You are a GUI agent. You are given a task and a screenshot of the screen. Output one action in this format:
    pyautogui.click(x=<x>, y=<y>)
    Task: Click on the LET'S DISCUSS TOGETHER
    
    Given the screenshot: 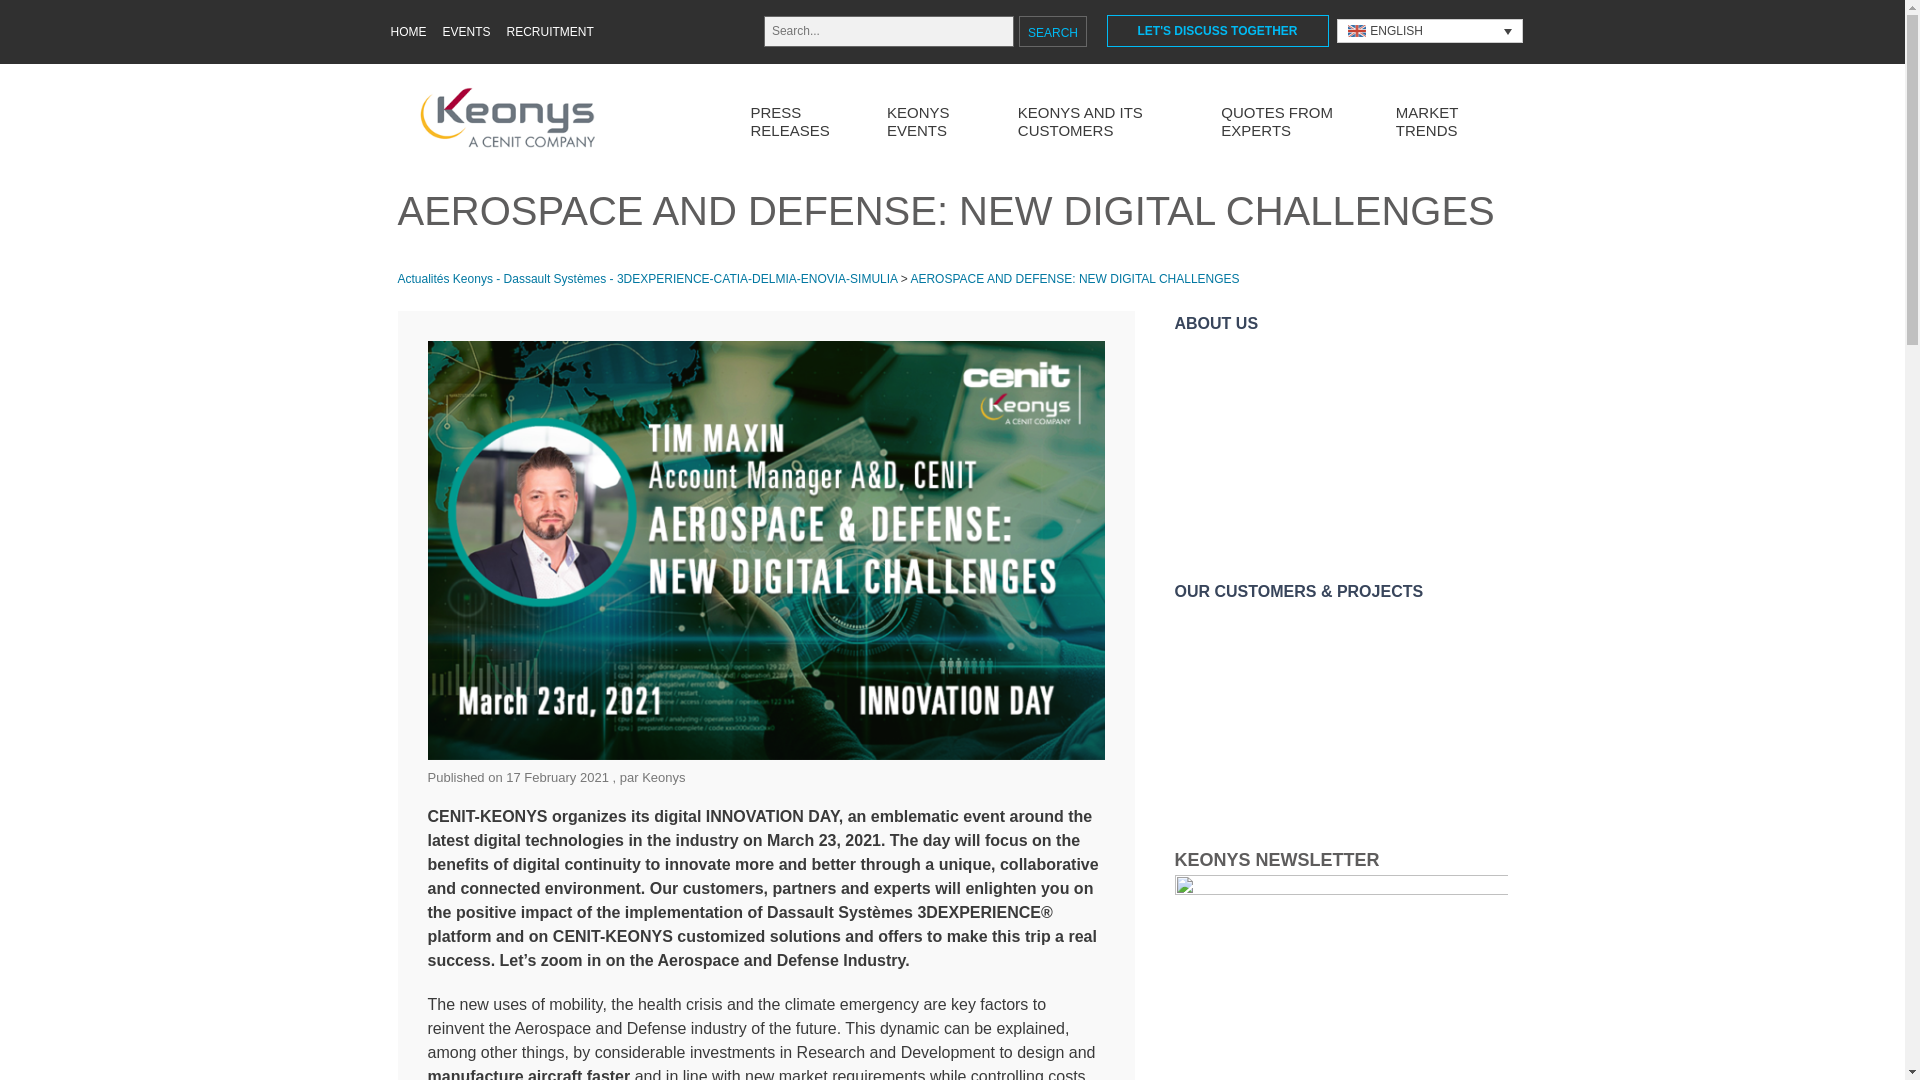 What is the action you would take?
    pyautogui.click(x=1216, y=31)
    